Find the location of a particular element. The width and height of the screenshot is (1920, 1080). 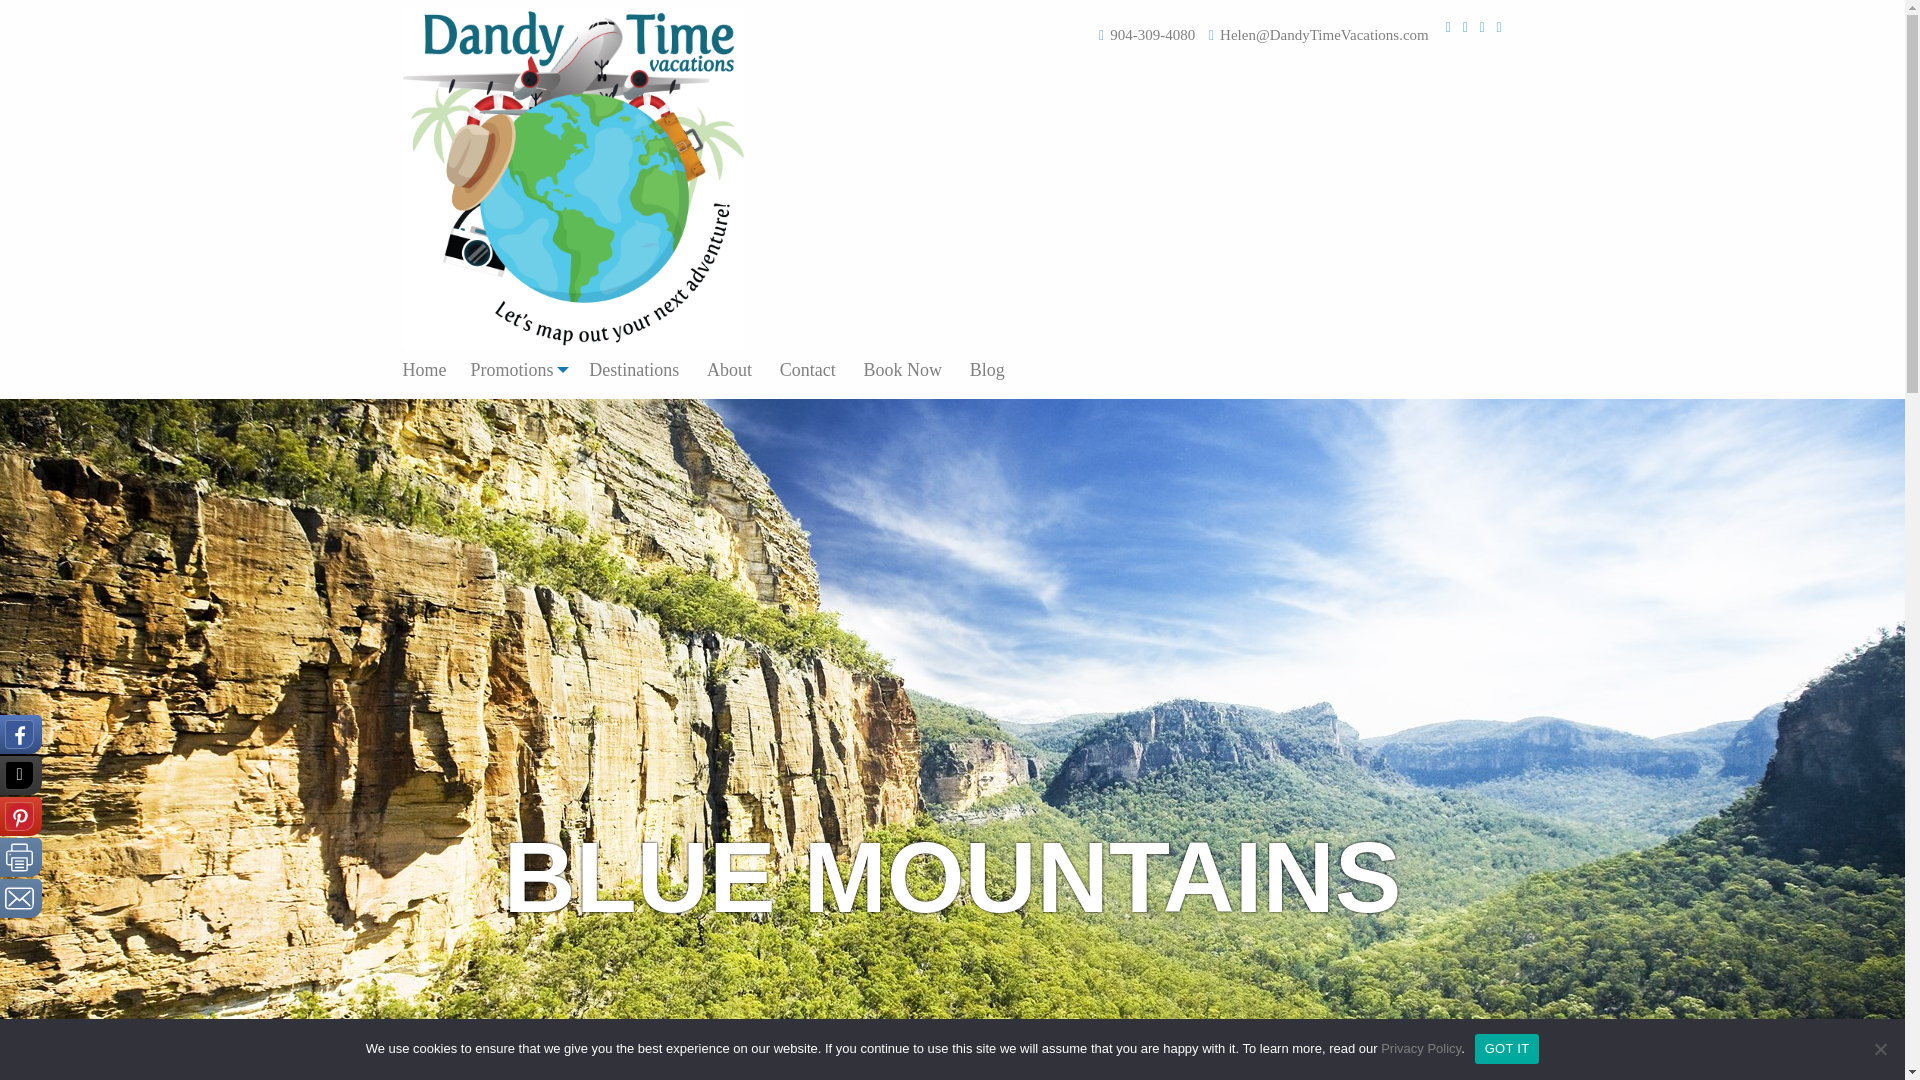

No is located at coordinates (1880, 1048).